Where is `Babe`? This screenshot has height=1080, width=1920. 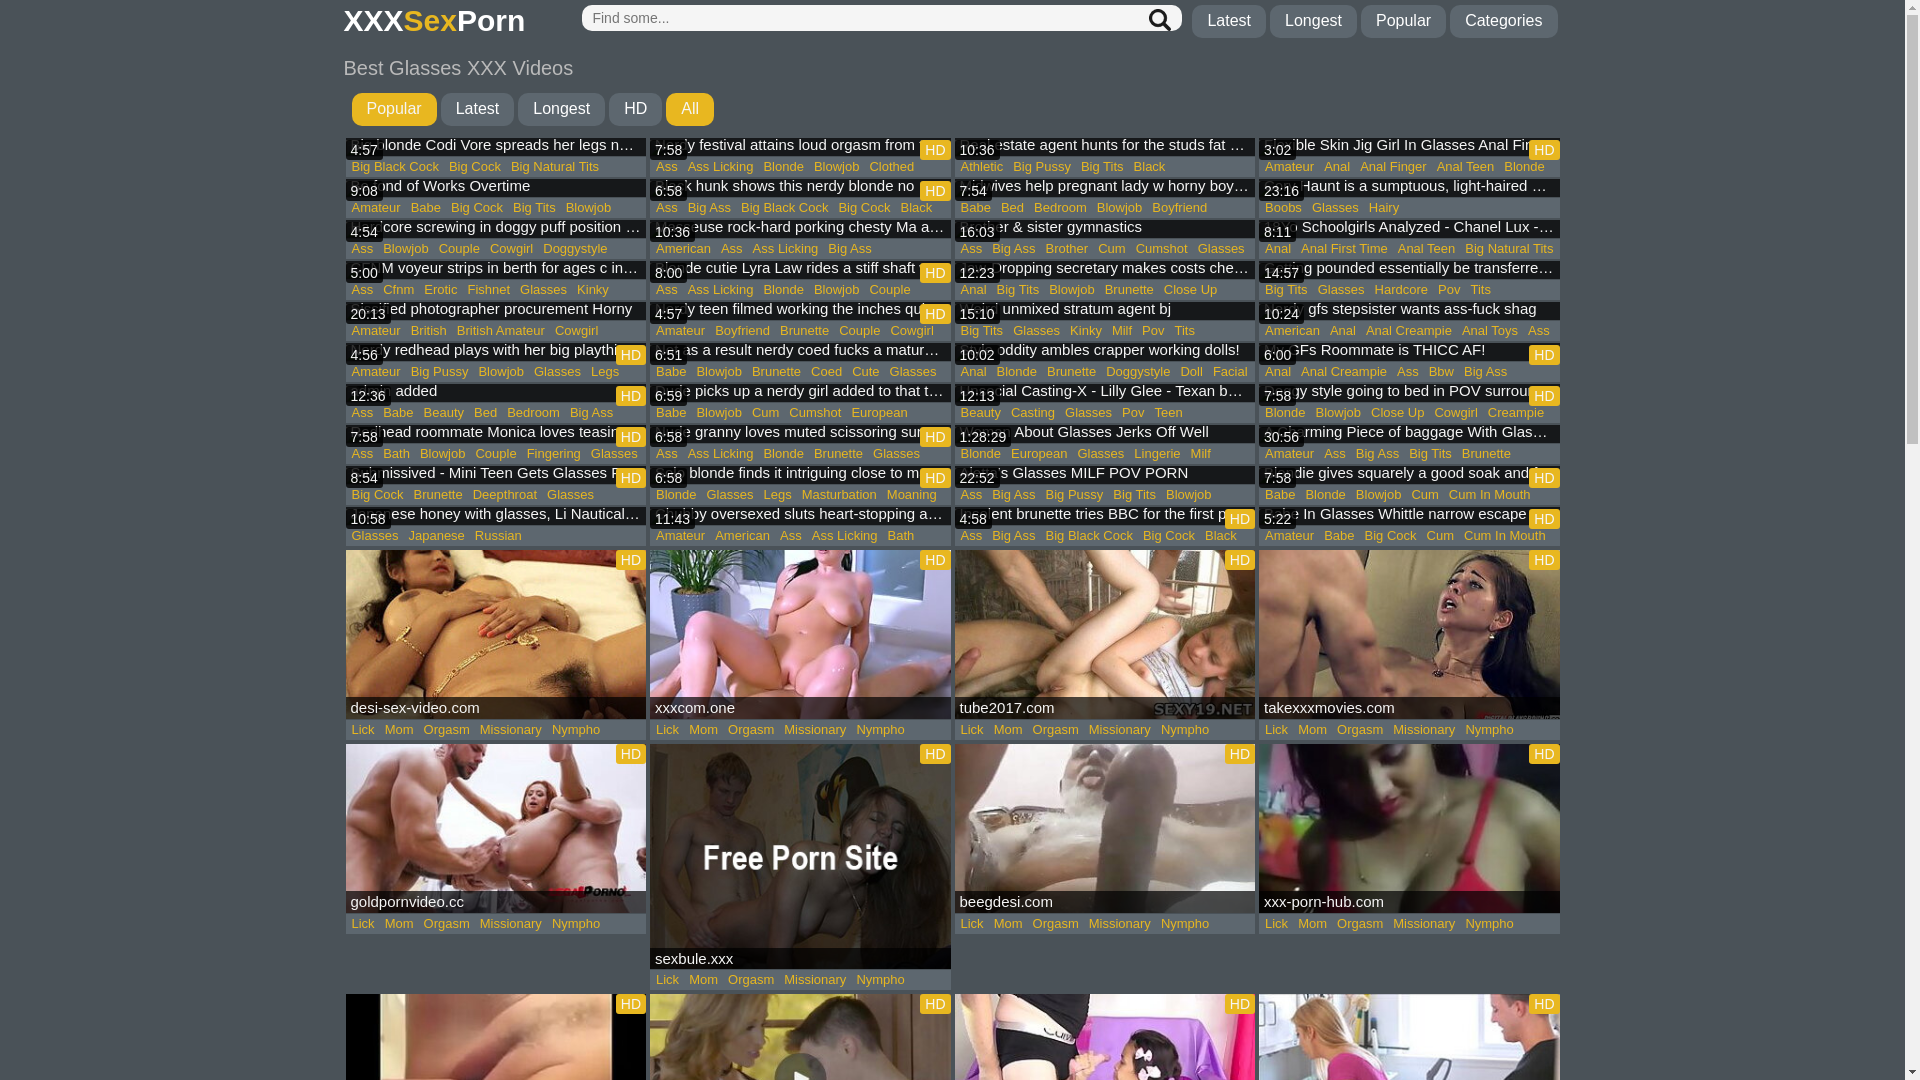
Babe is located at coordinates (1339, 536).